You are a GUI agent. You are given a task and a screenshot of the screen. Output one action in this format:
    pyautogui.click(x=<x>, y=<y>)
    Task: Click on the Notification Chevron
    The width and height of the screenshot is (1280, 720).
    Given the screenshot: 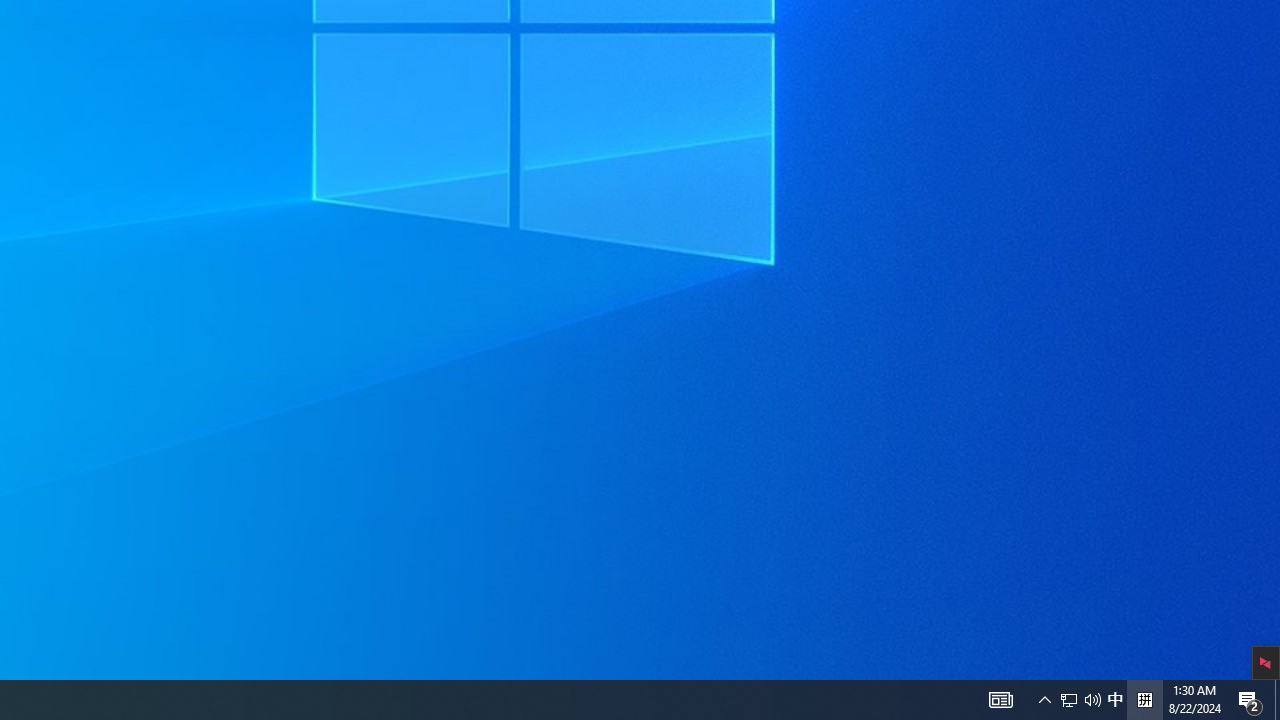 What is the action you would take?
    pyautogui.click(x=1044, y=700)
    